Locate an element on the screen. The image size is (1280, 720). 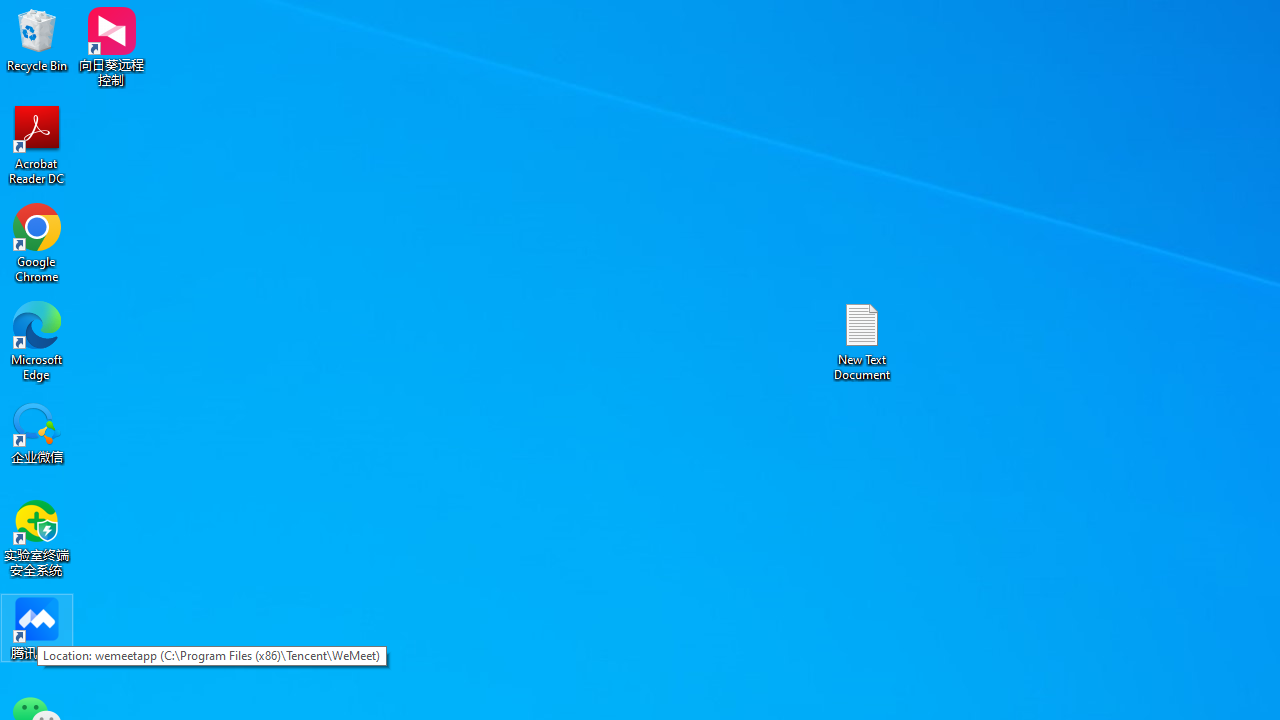
New Text Document is located at coordinates (862, 340).